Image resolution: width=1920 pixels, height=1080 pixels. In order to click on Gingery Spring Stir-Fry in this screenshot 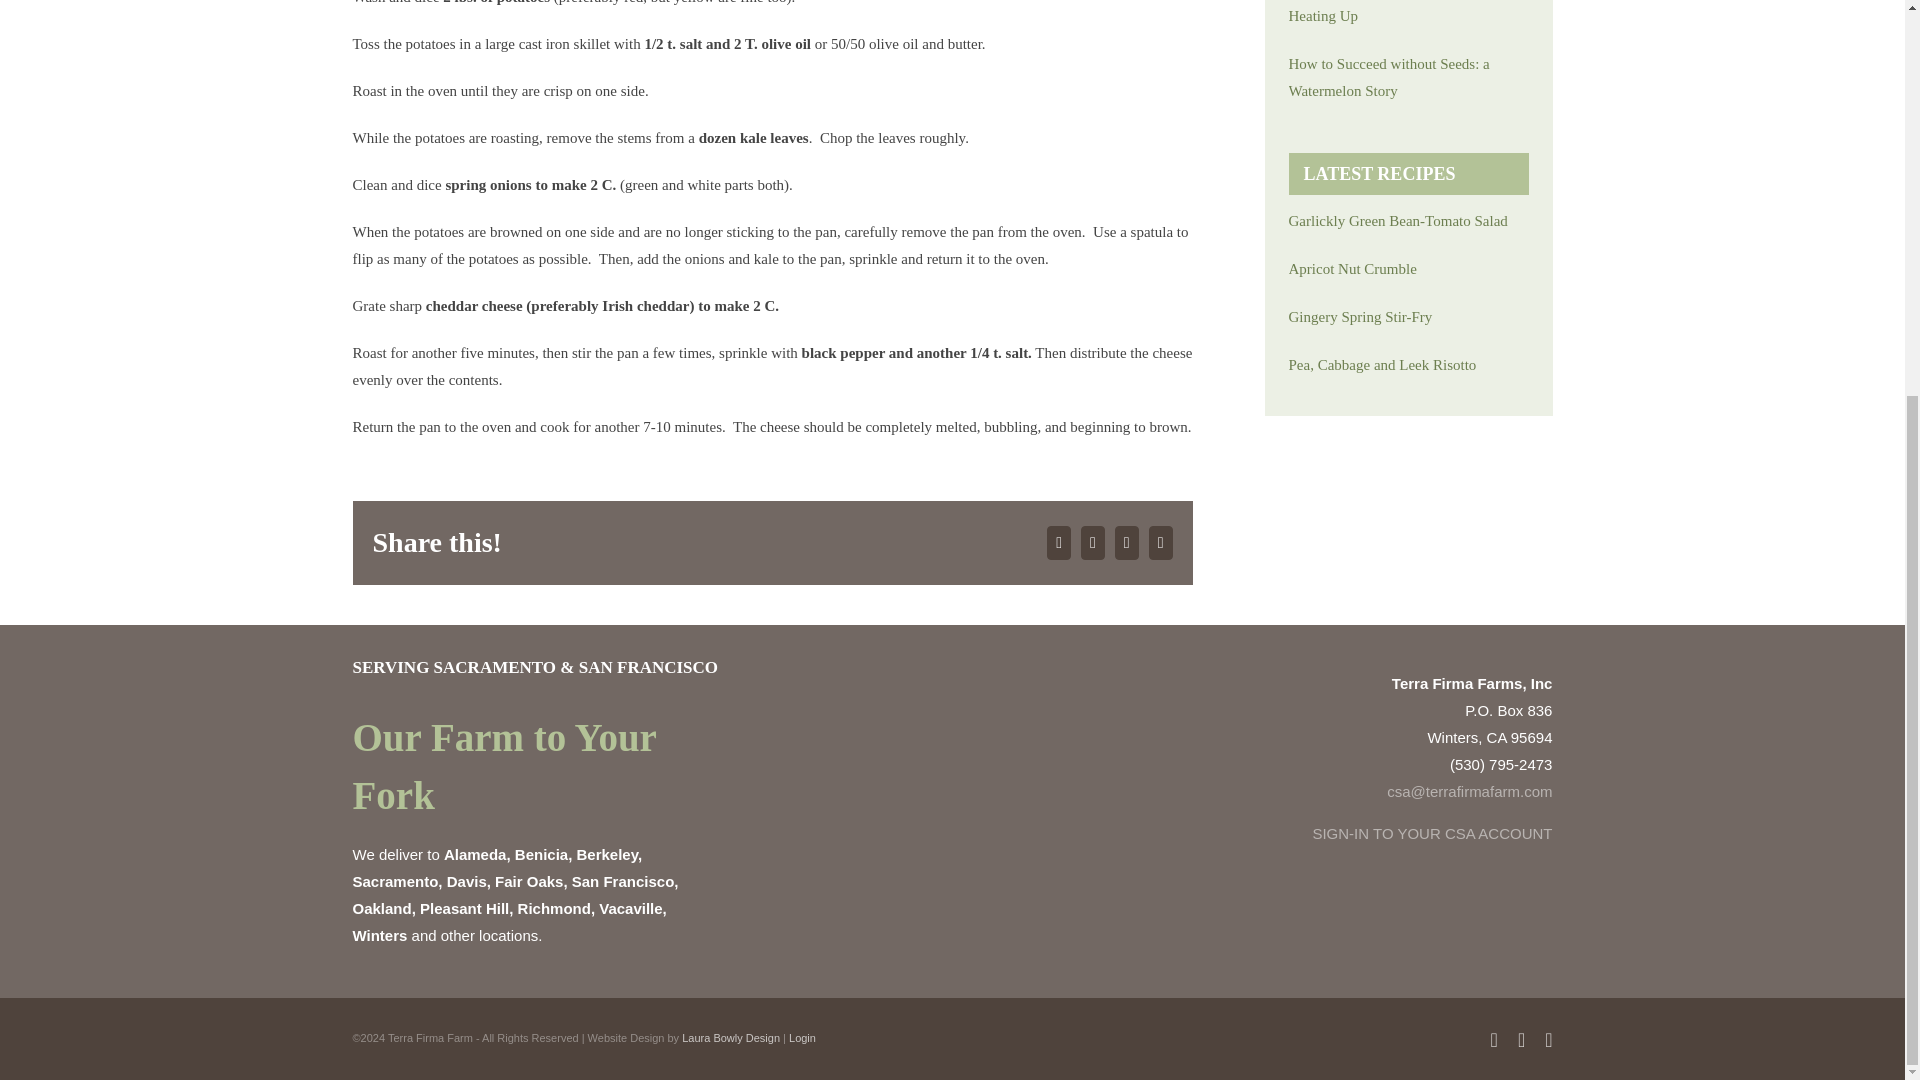, I will do `click(1408, 316)`.